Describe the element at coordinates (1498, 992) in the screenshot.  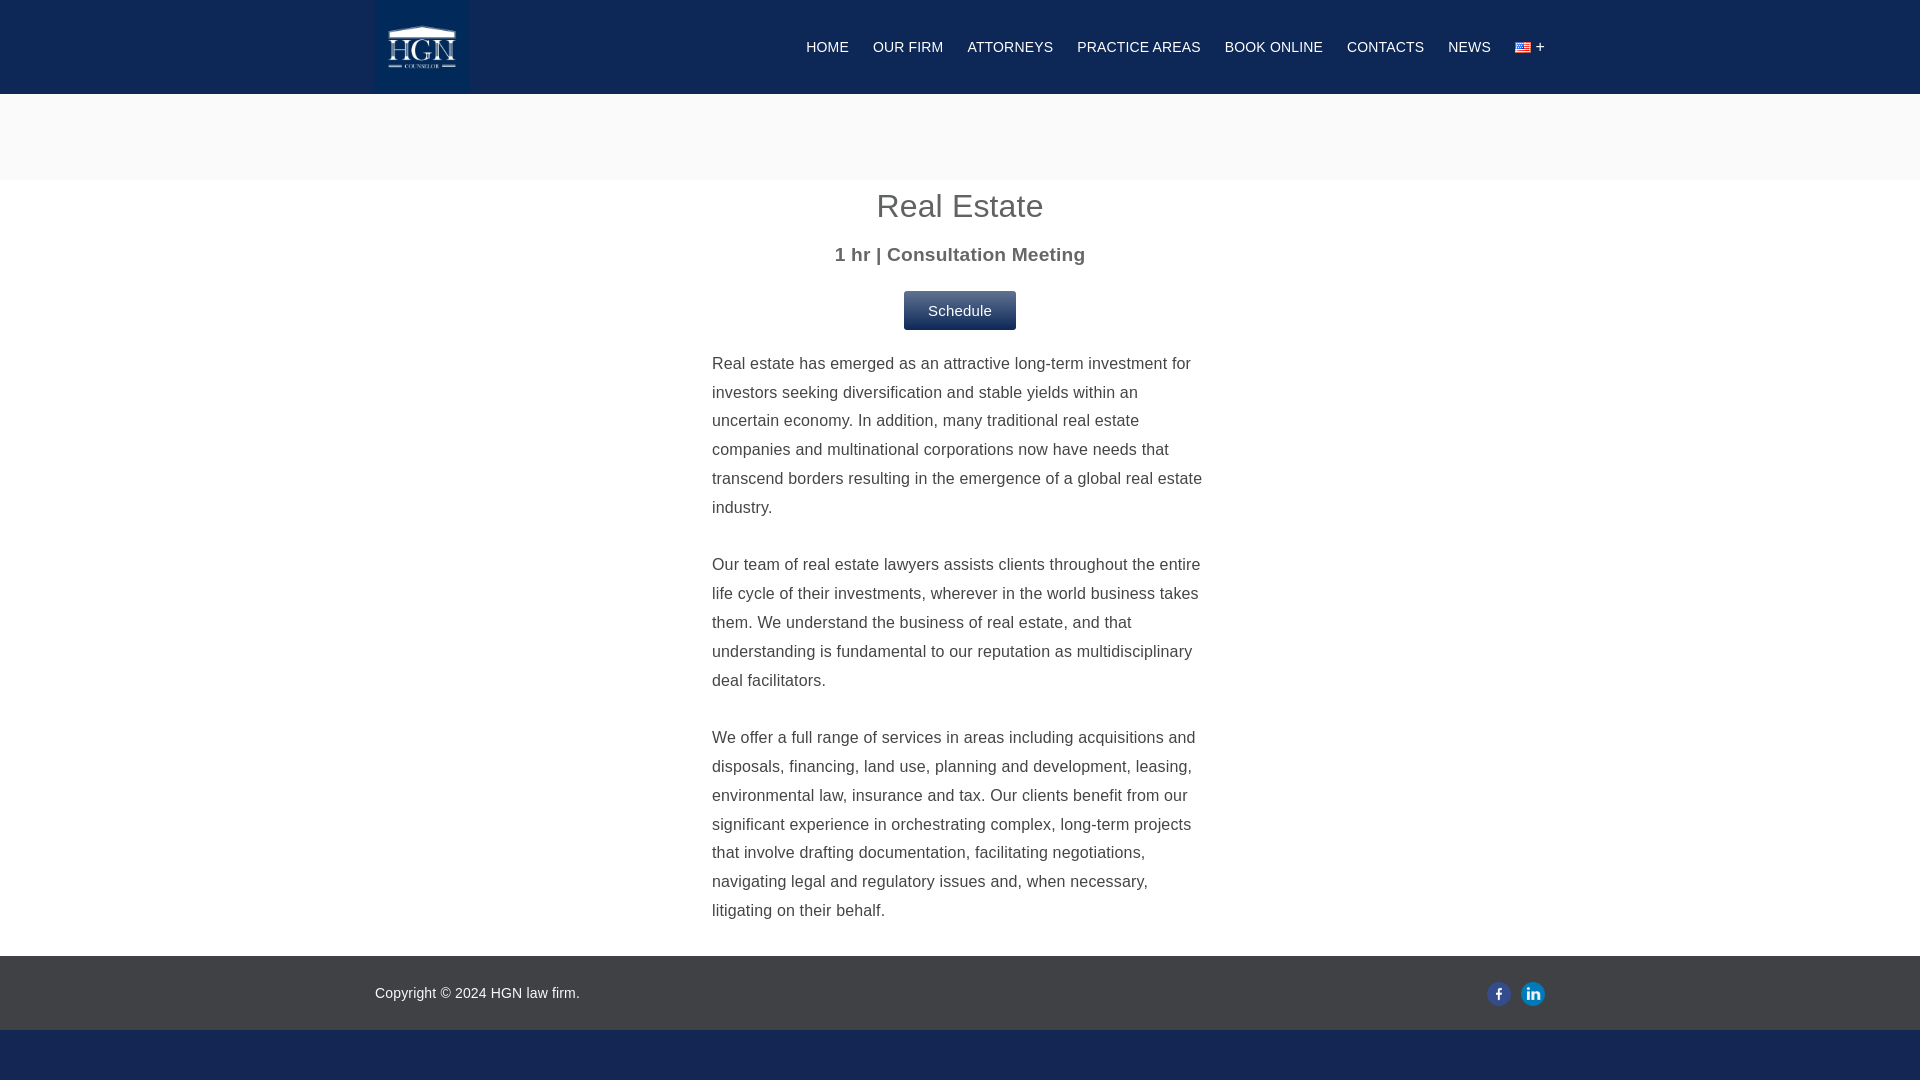
I see `Facebook` at that location.